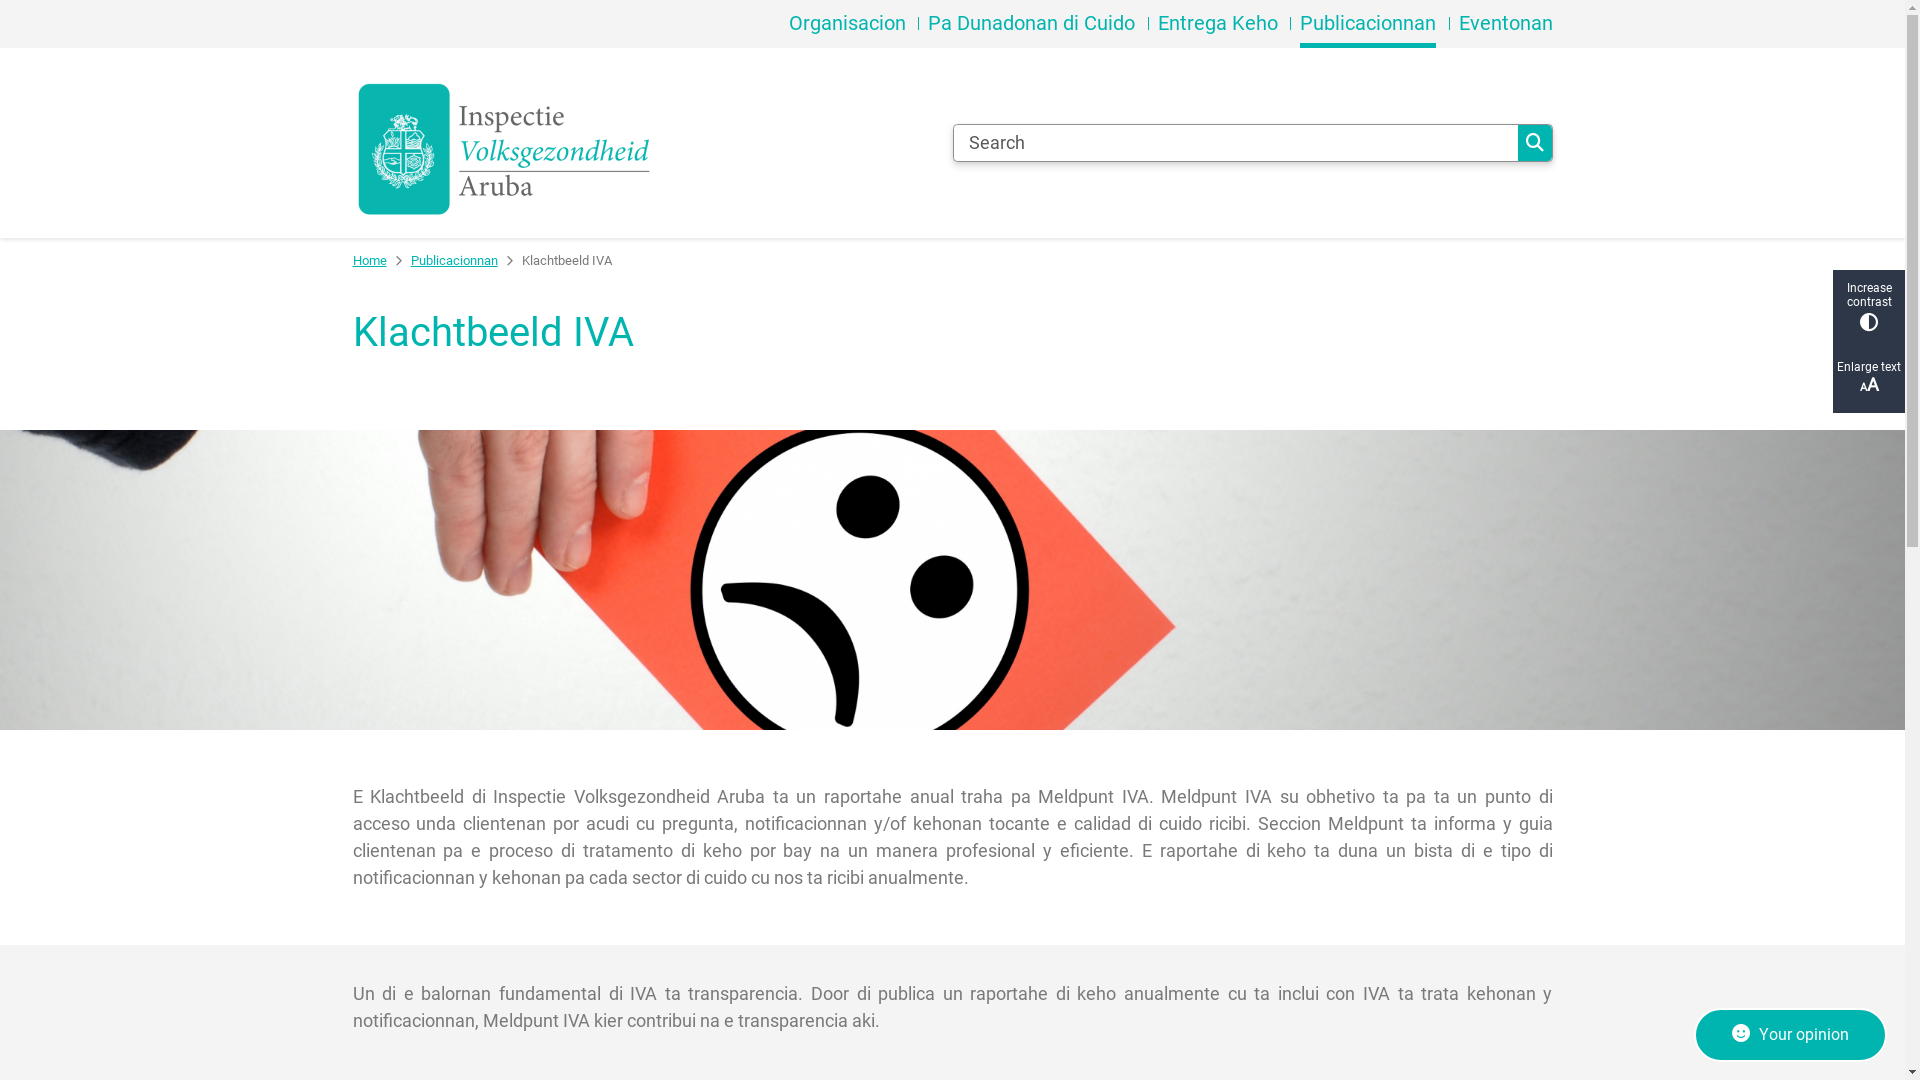 This screenshot has height=1080, width=1920. I want to click on Pa Dunadonan di Cuido, so click(1038, 24).